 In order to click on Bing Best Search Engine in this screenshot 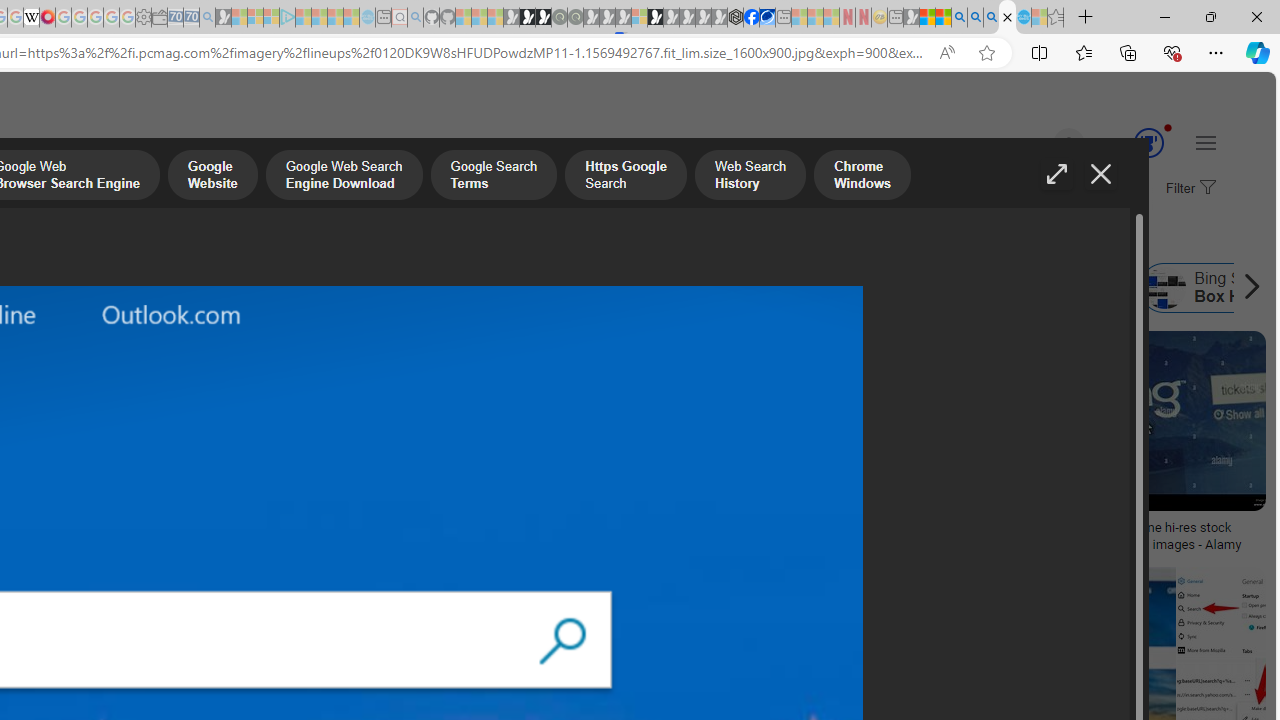, I will do `click(173, 288)`.